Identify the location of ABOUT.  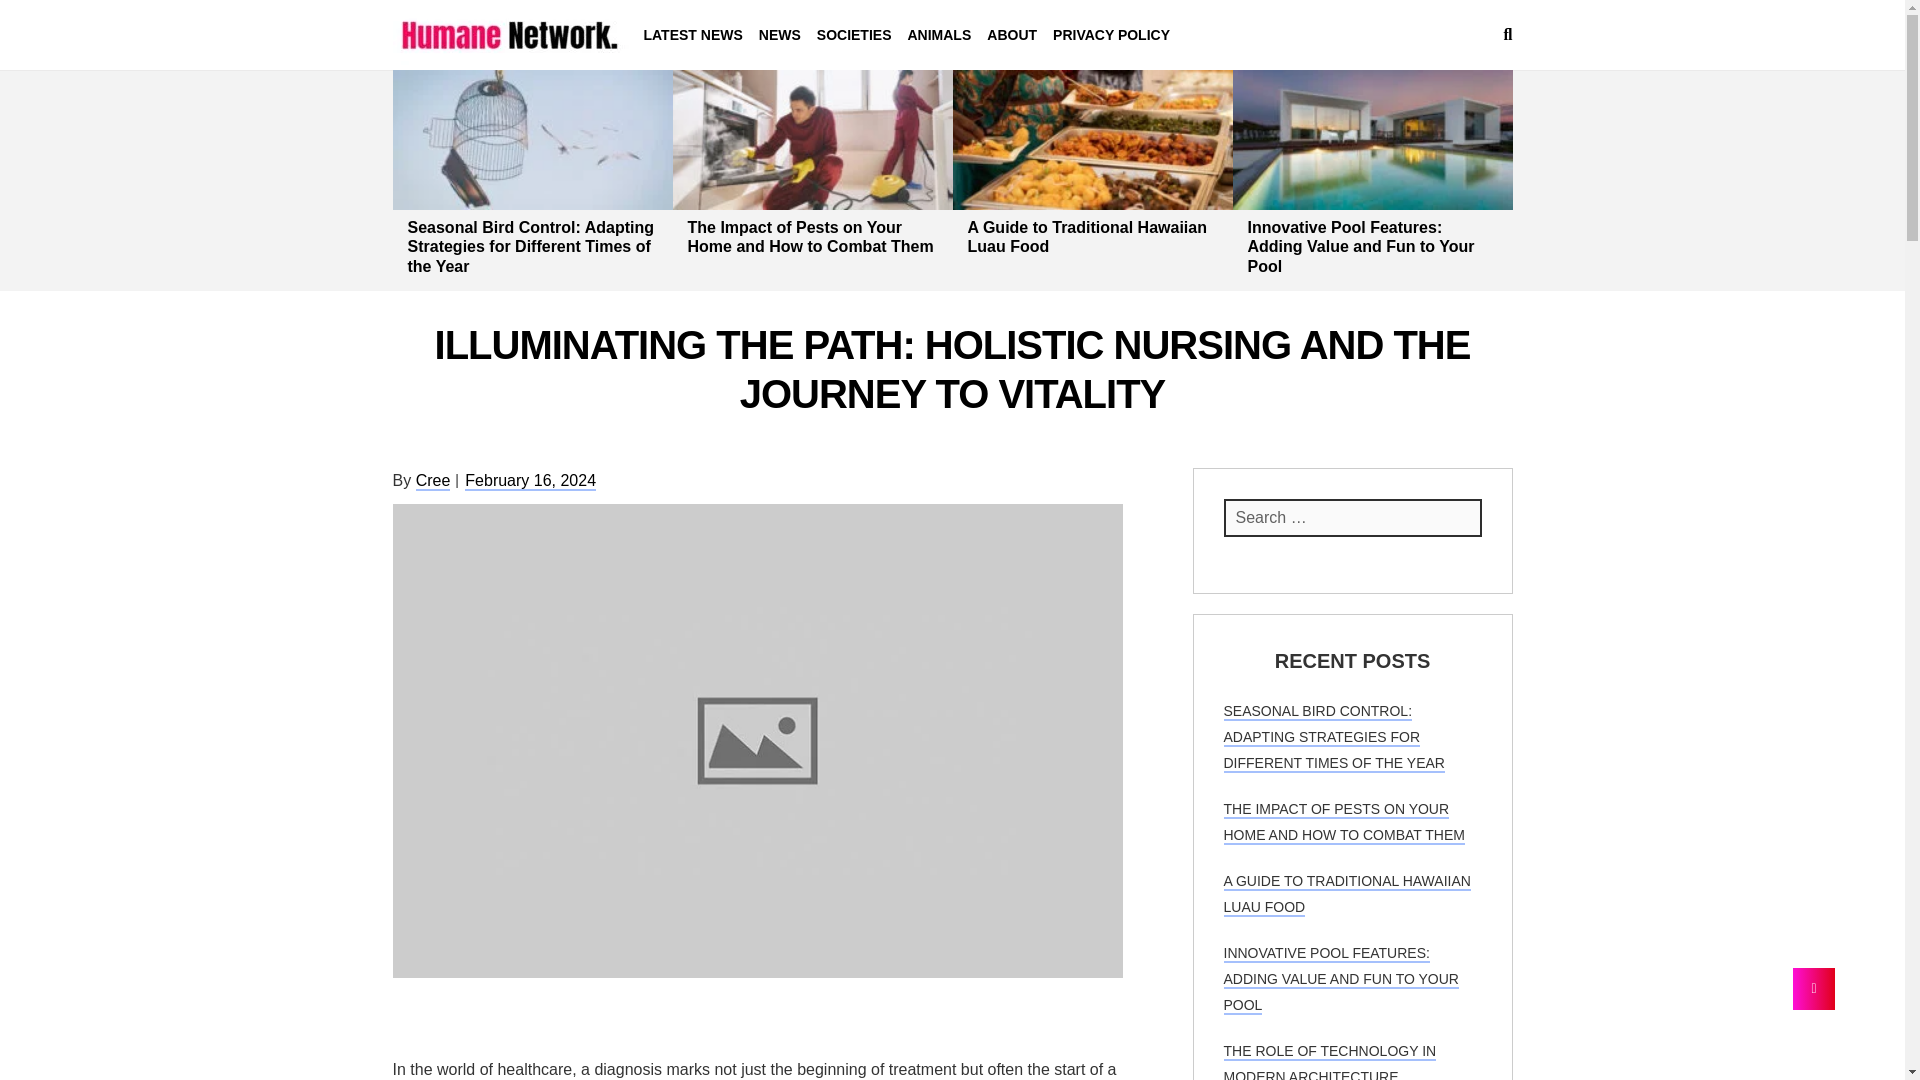
(1012, 35).